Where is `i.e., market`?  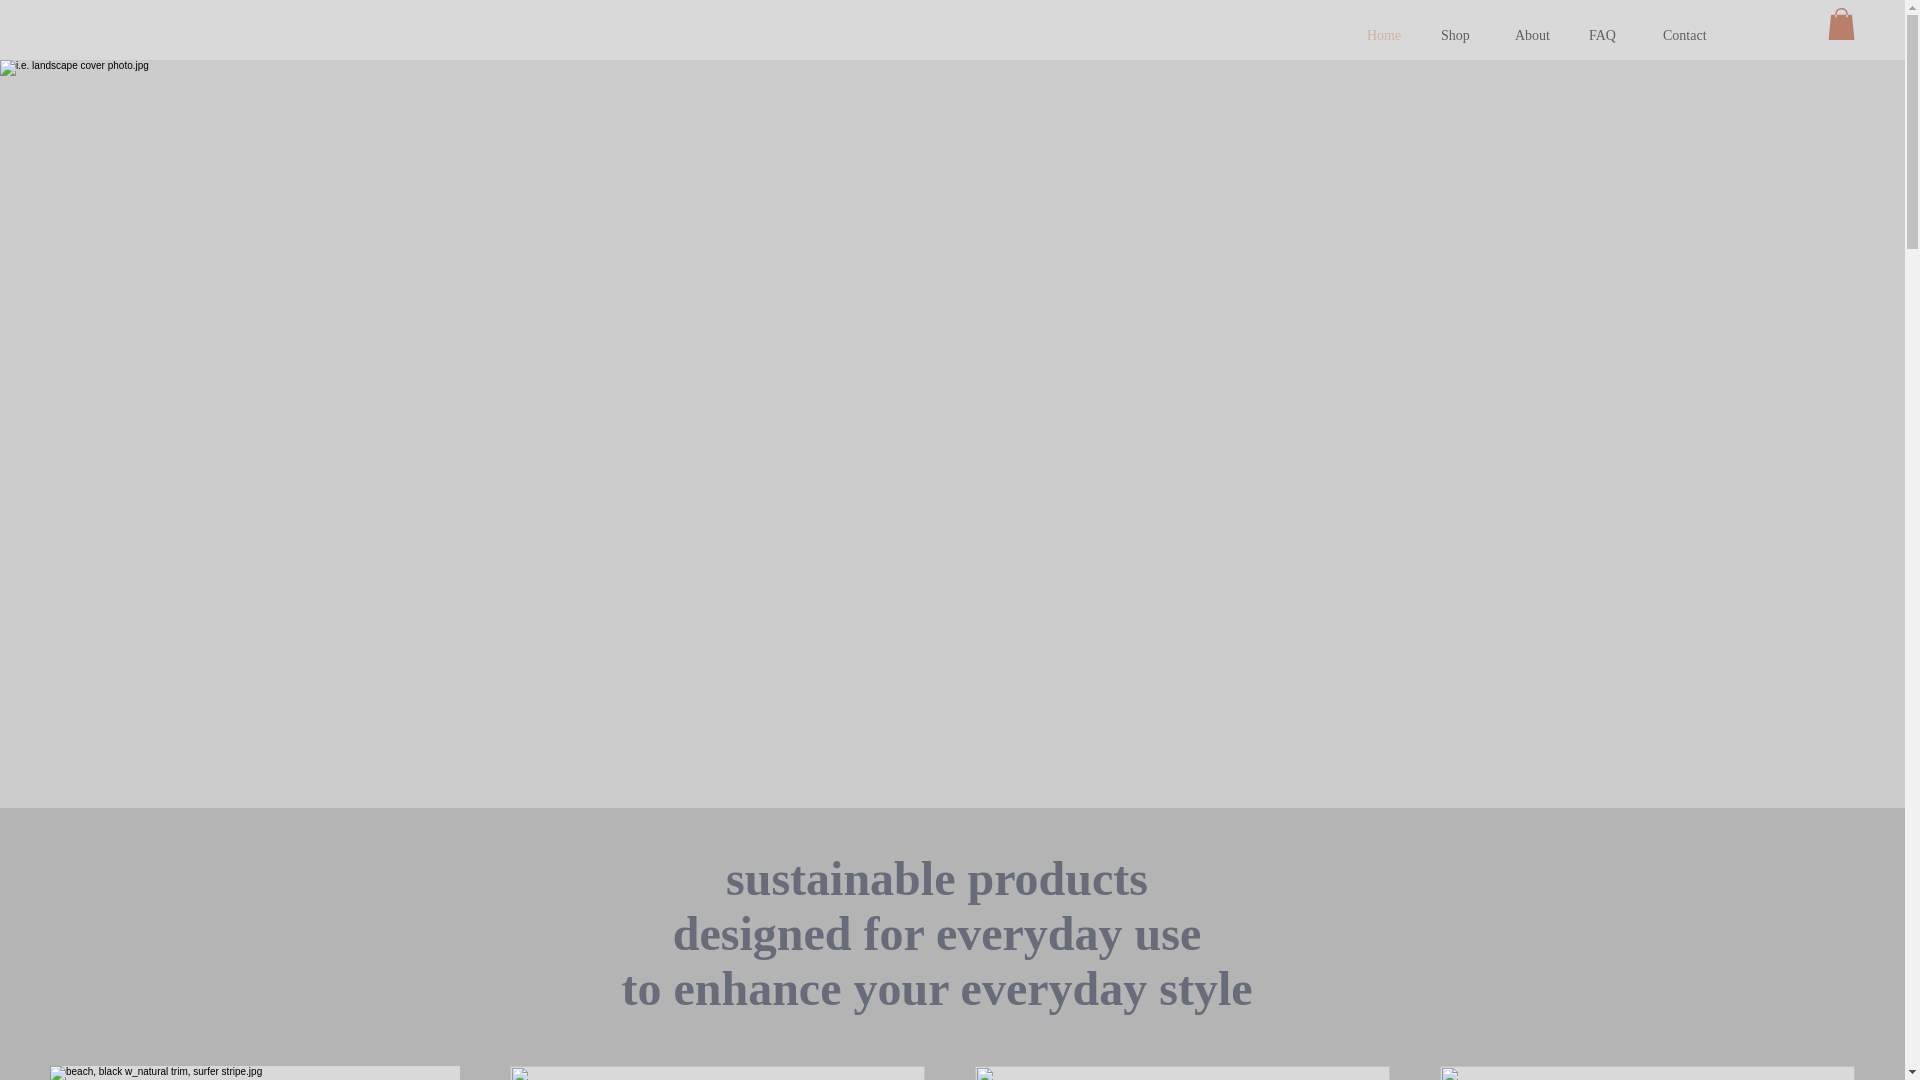
i.e., market is located at coordinates (1183, 1072).